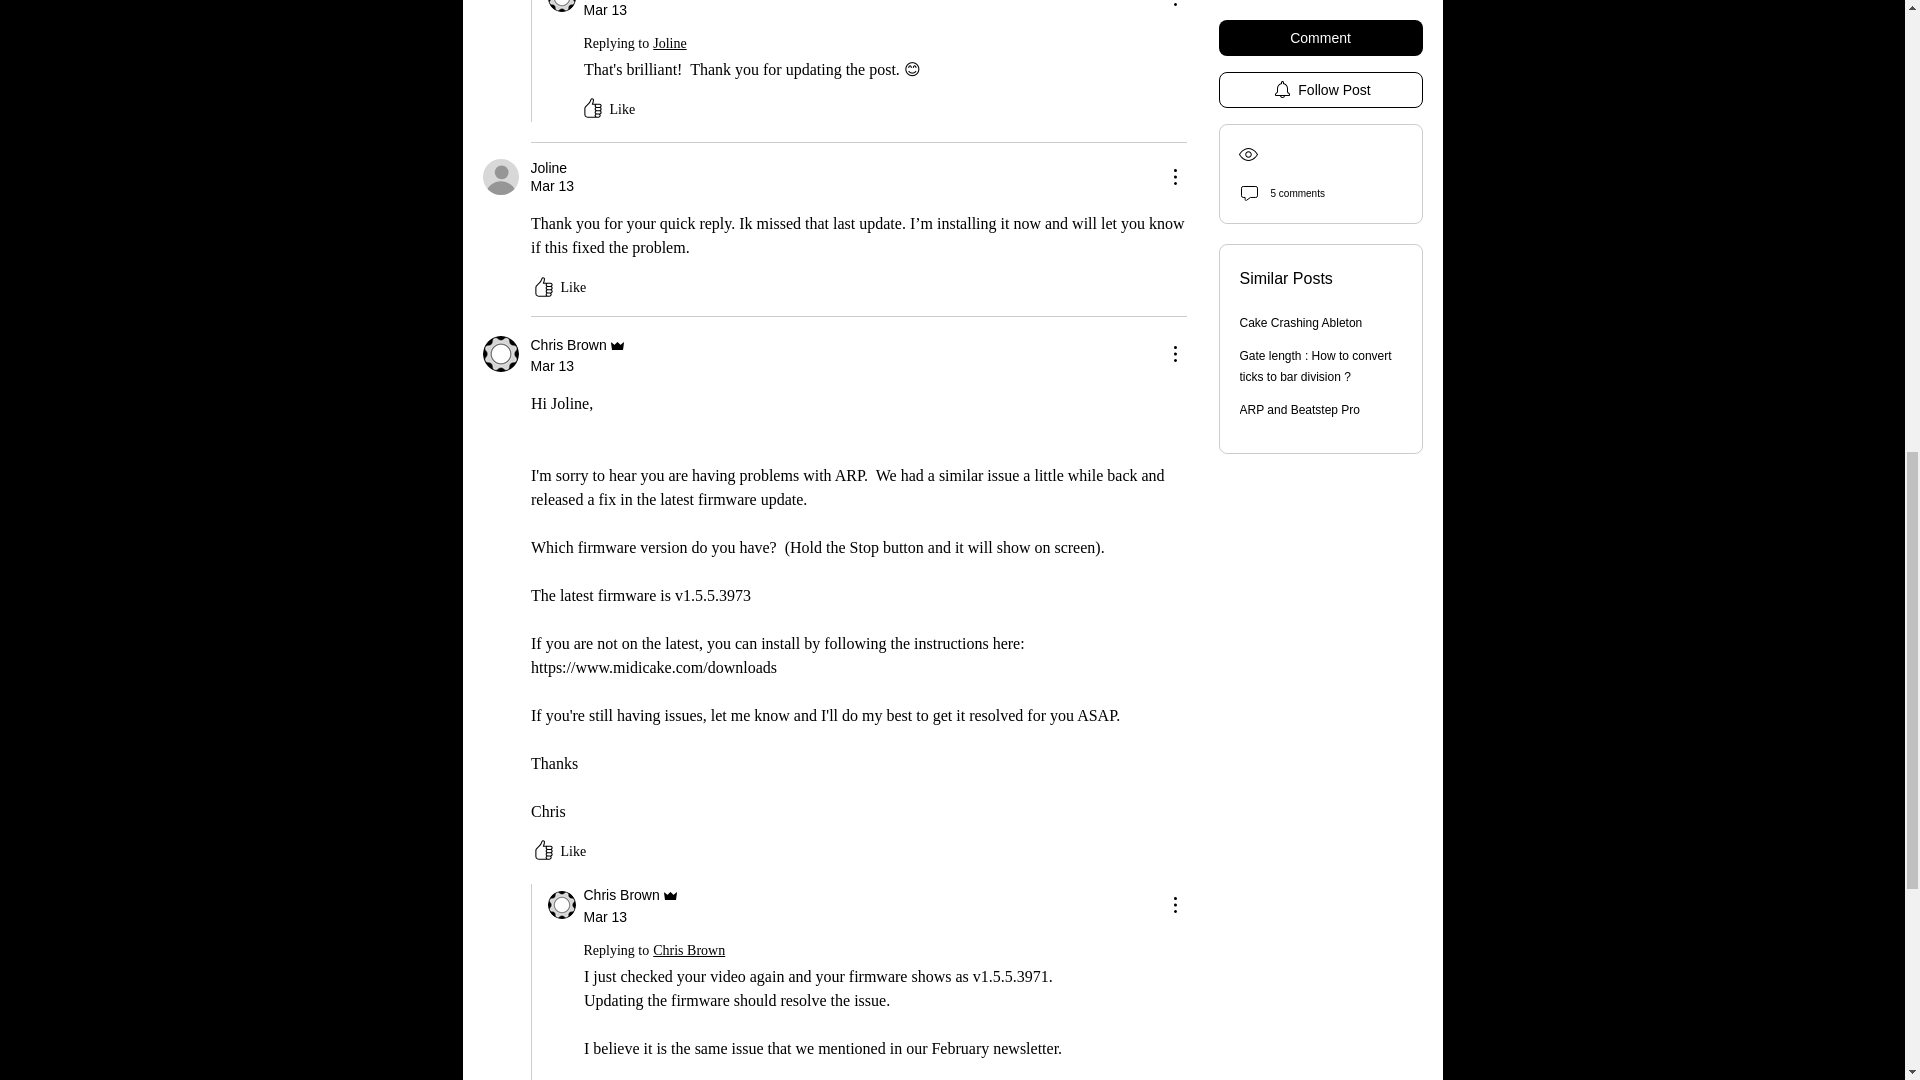 This screenshot has height=1080, width=1920. Describe the element at coordinates (548, 168) in the screenshot. I see `Joline` at that location.